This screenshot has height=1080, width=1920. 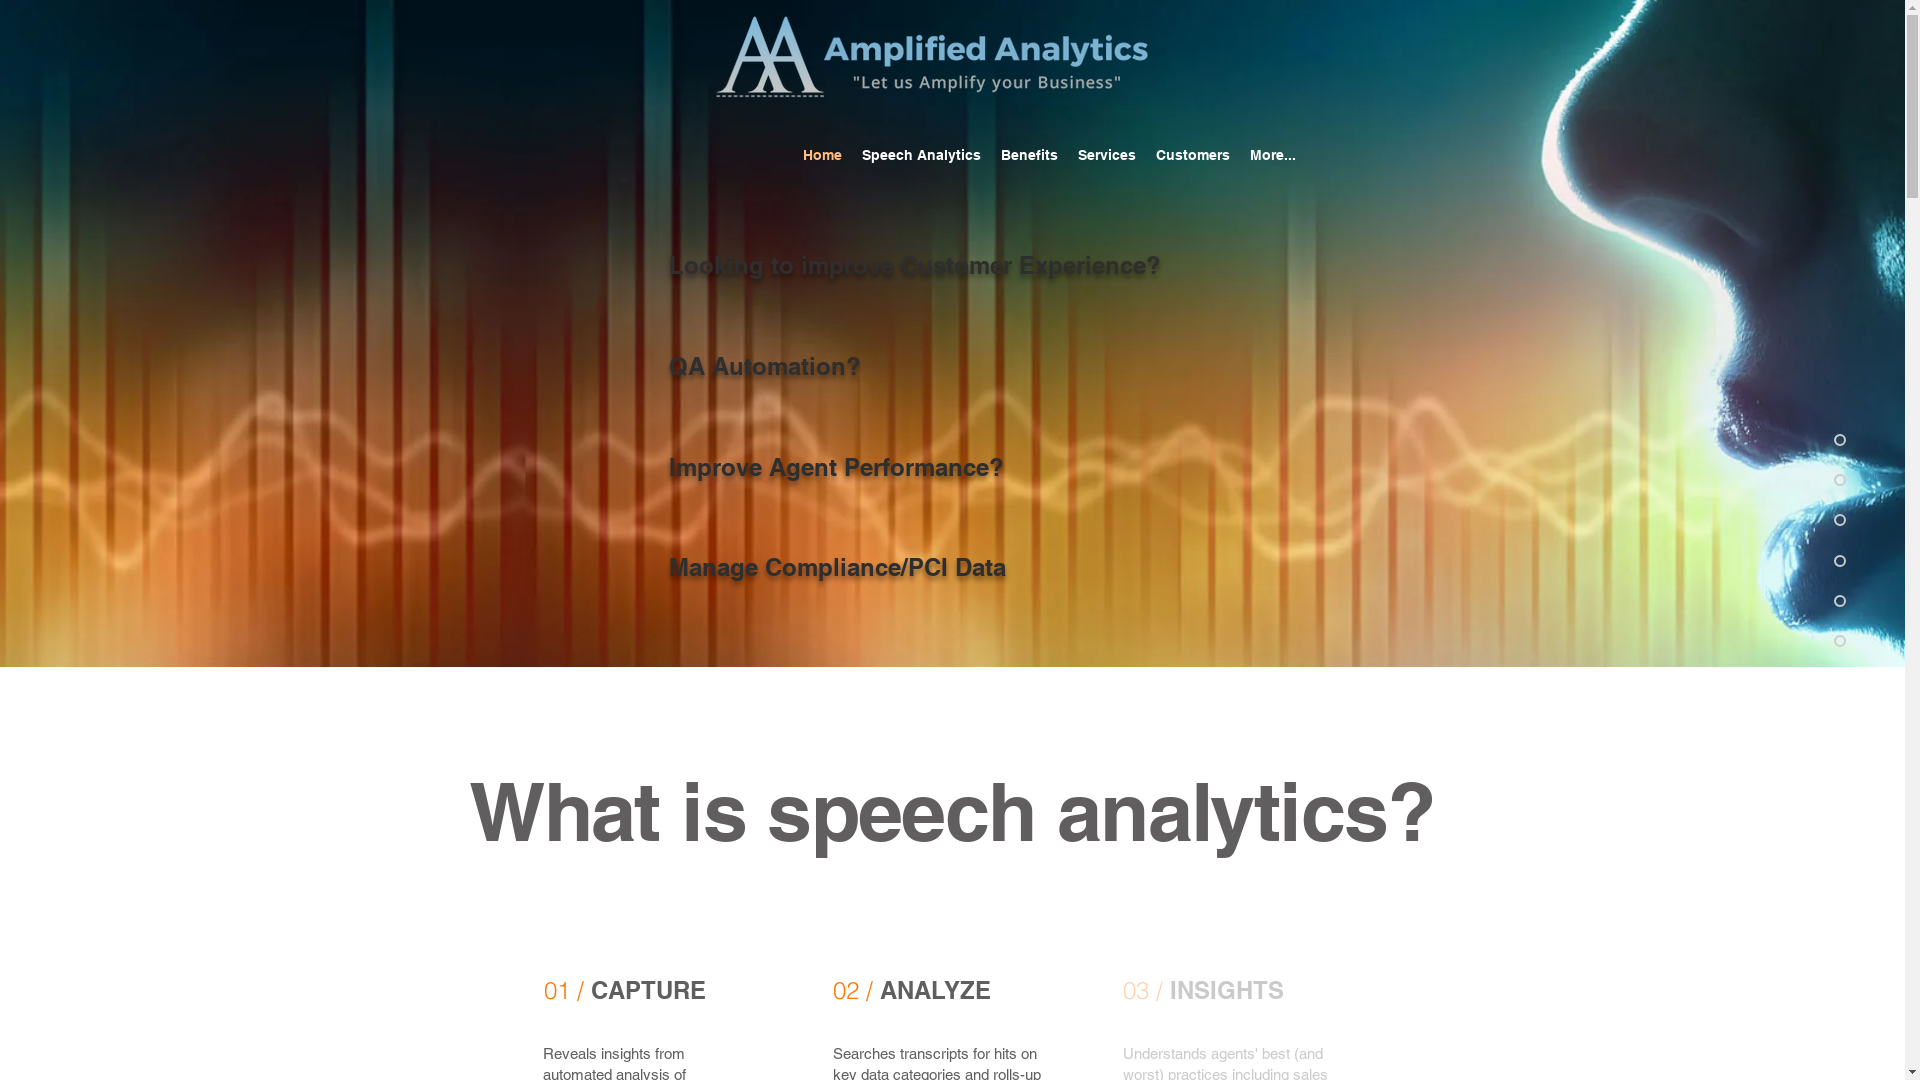 I want to click on Services, so click(x=1107, y=155).